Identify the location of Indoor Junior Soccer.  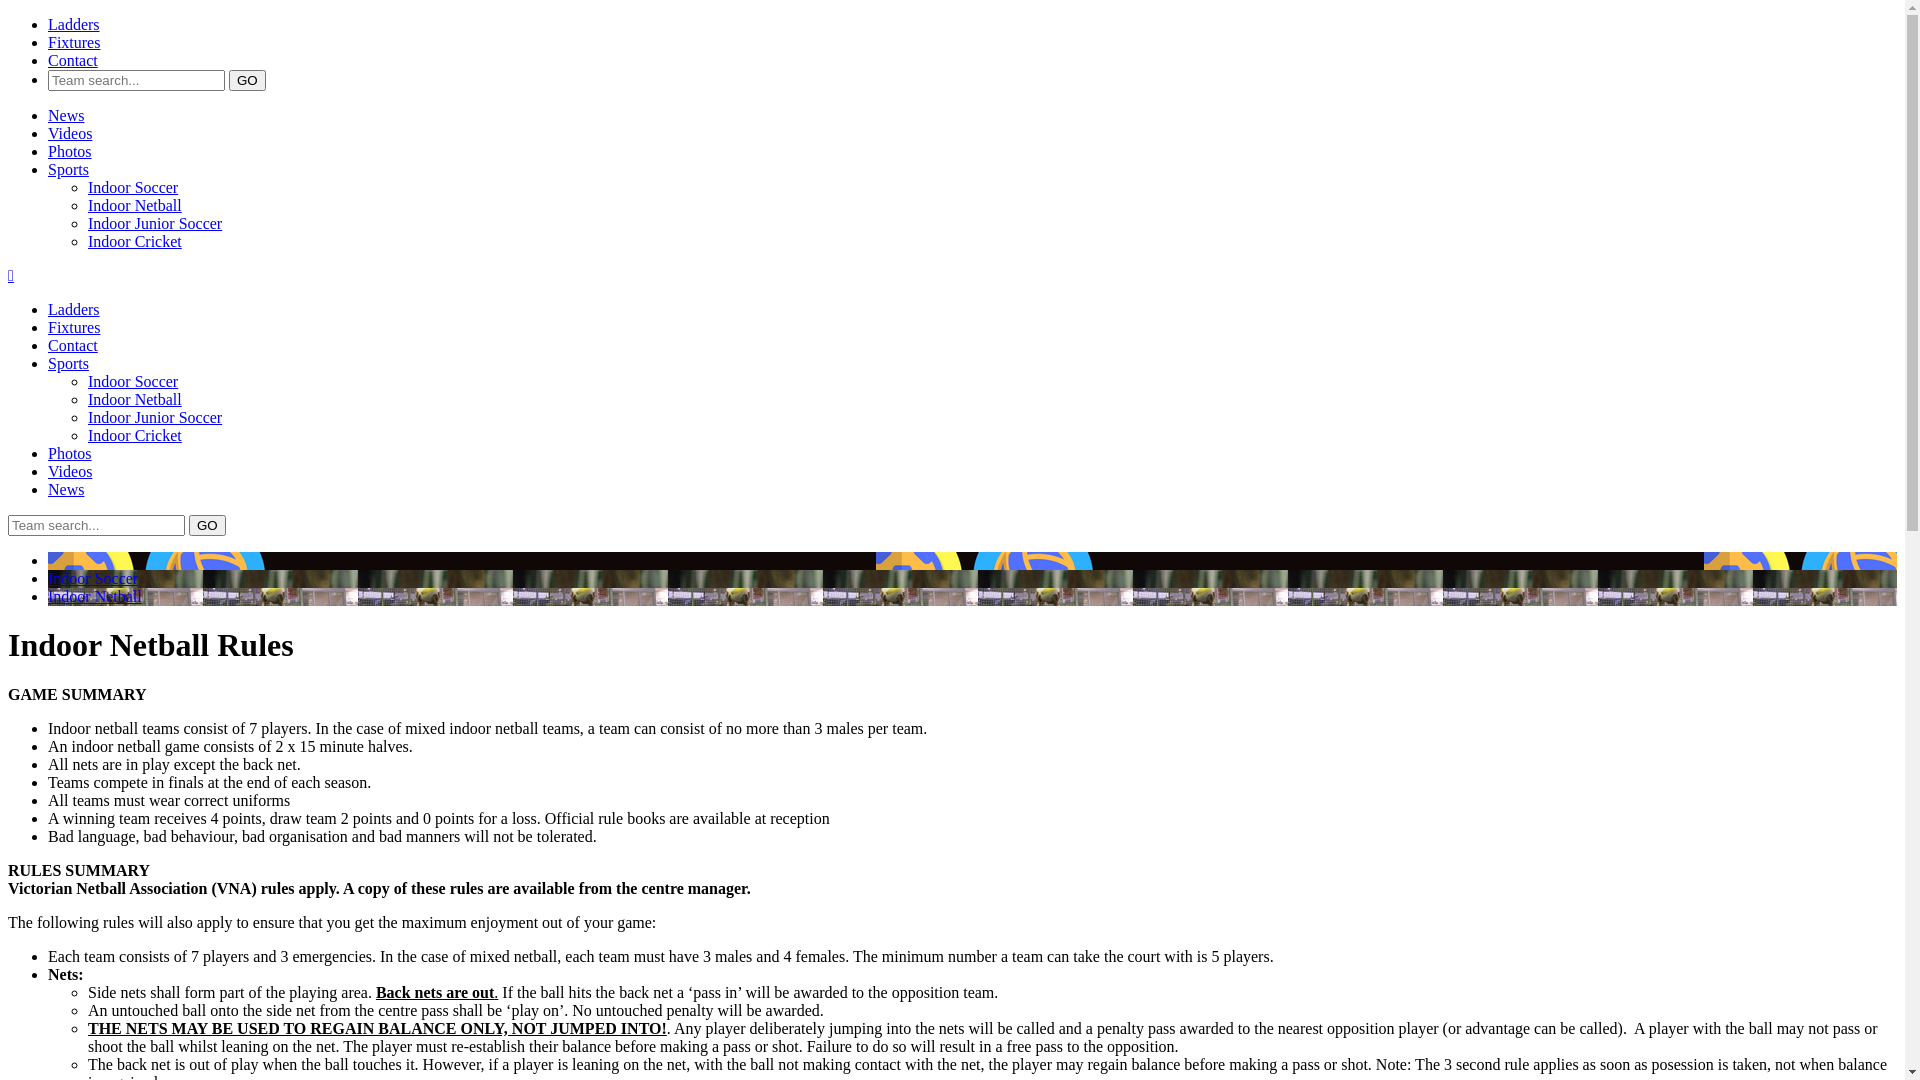
(155, 224).